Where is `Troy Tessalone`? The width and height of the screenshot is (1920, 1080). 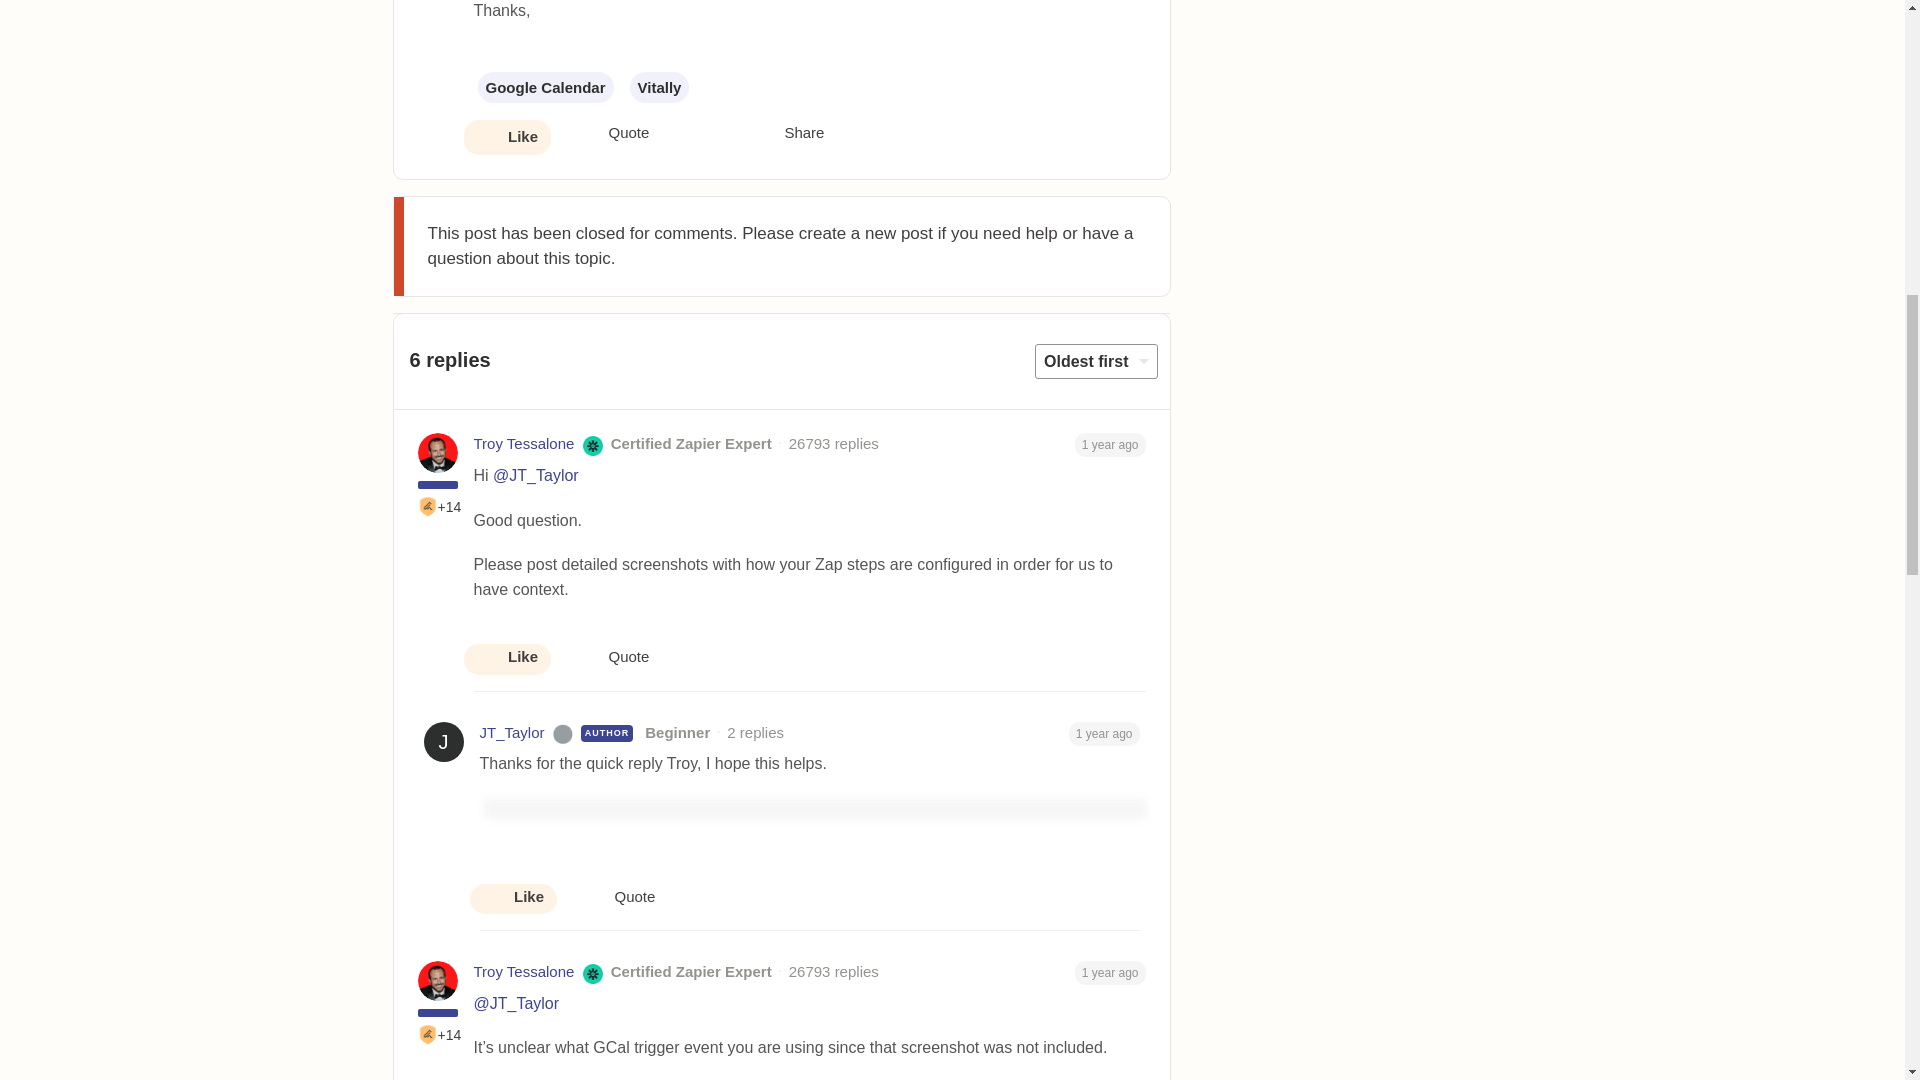
Troy Tessalone is located at coordinates (524, 972).